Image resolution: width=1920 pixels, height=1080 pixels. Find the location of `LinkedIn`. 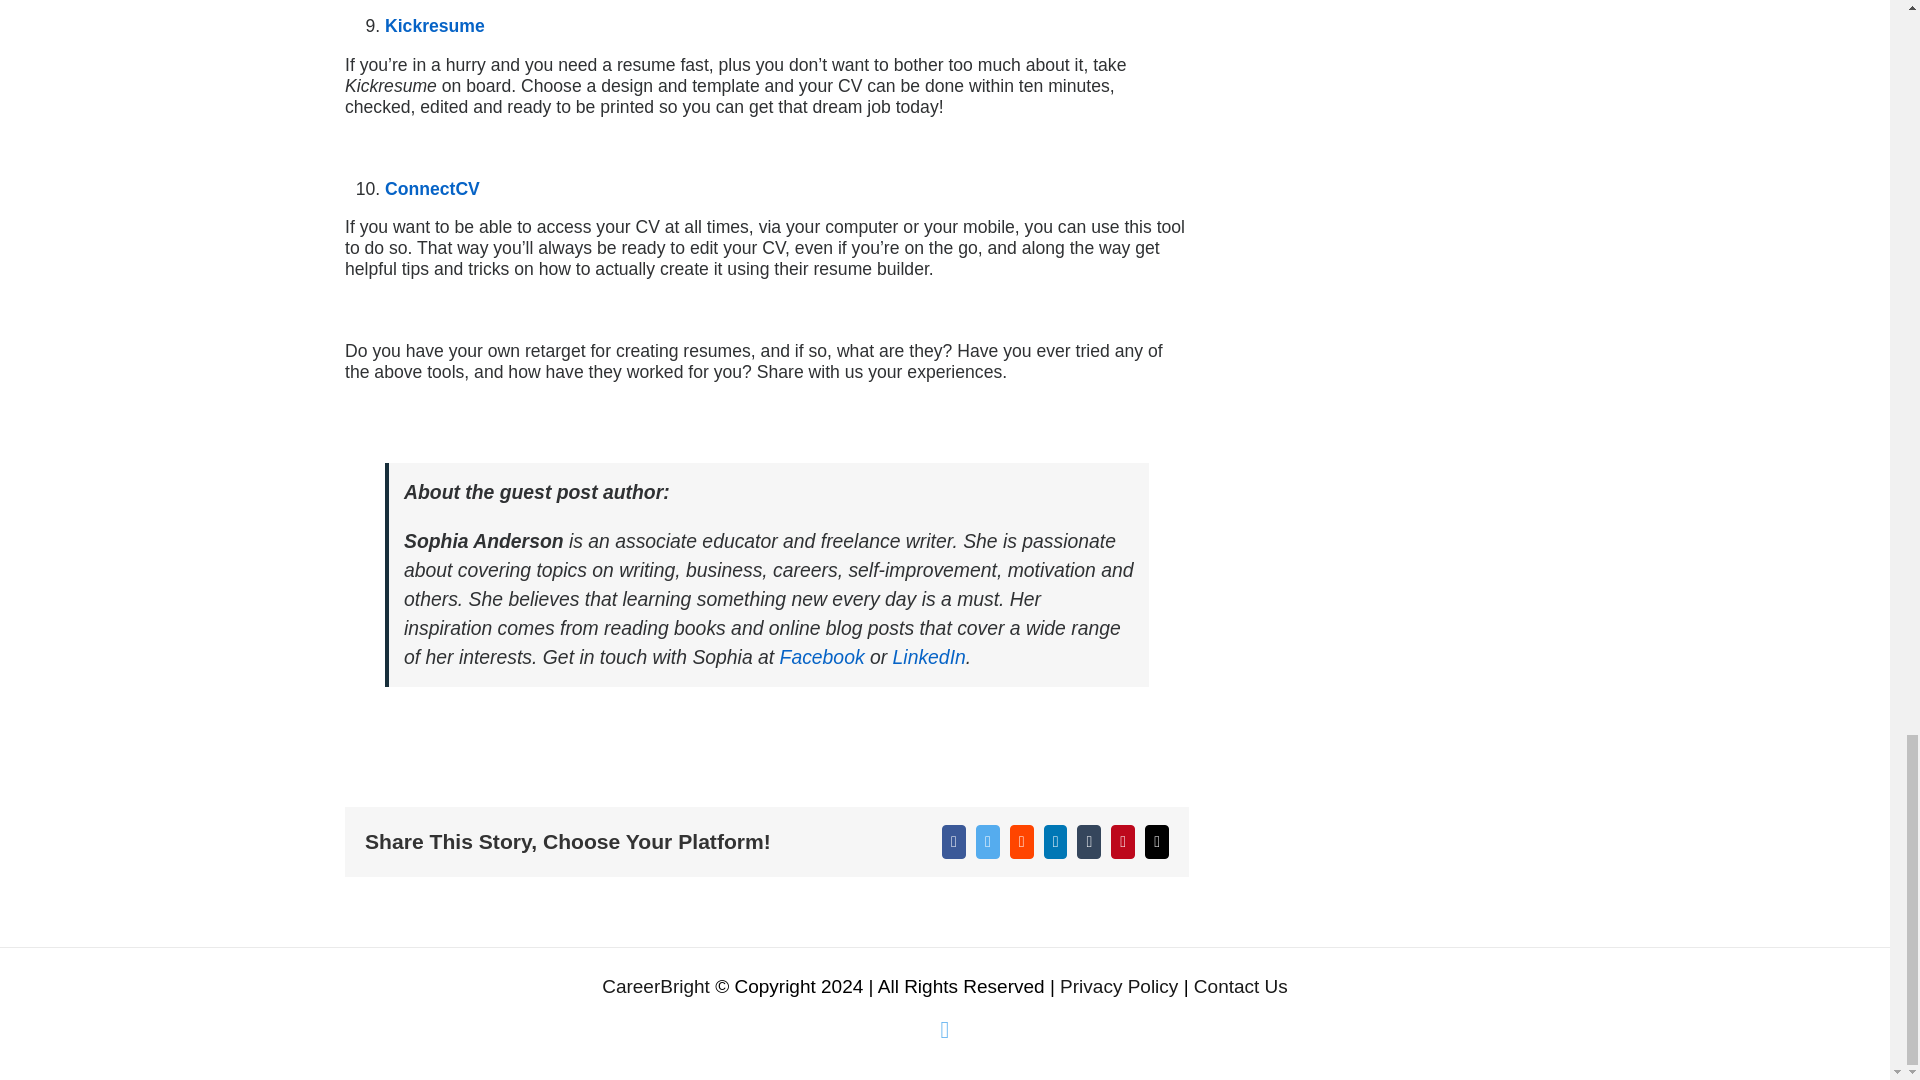

LinkedIn is located at coordinates (928, 656).